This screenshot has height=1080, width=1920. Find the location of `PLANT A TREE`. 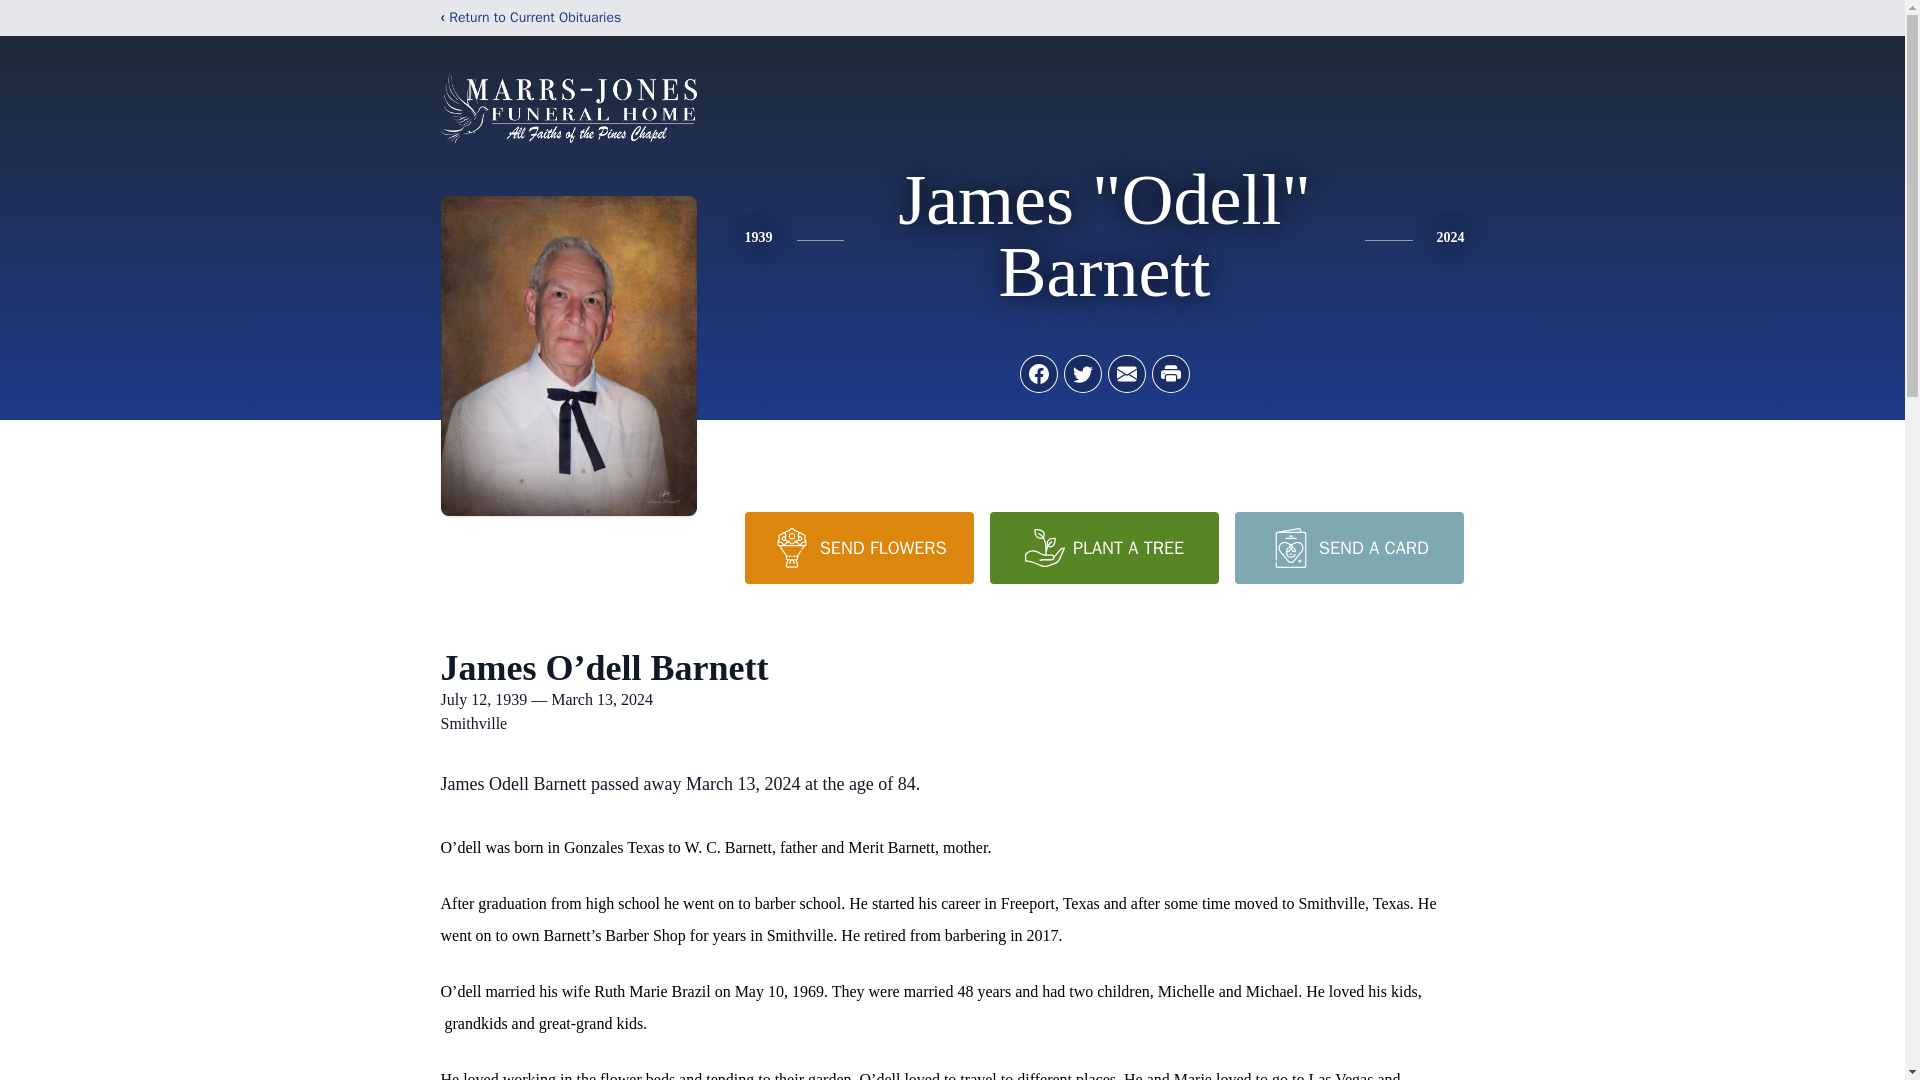

PLANT A TREE is located at coordinates (1104, 548).